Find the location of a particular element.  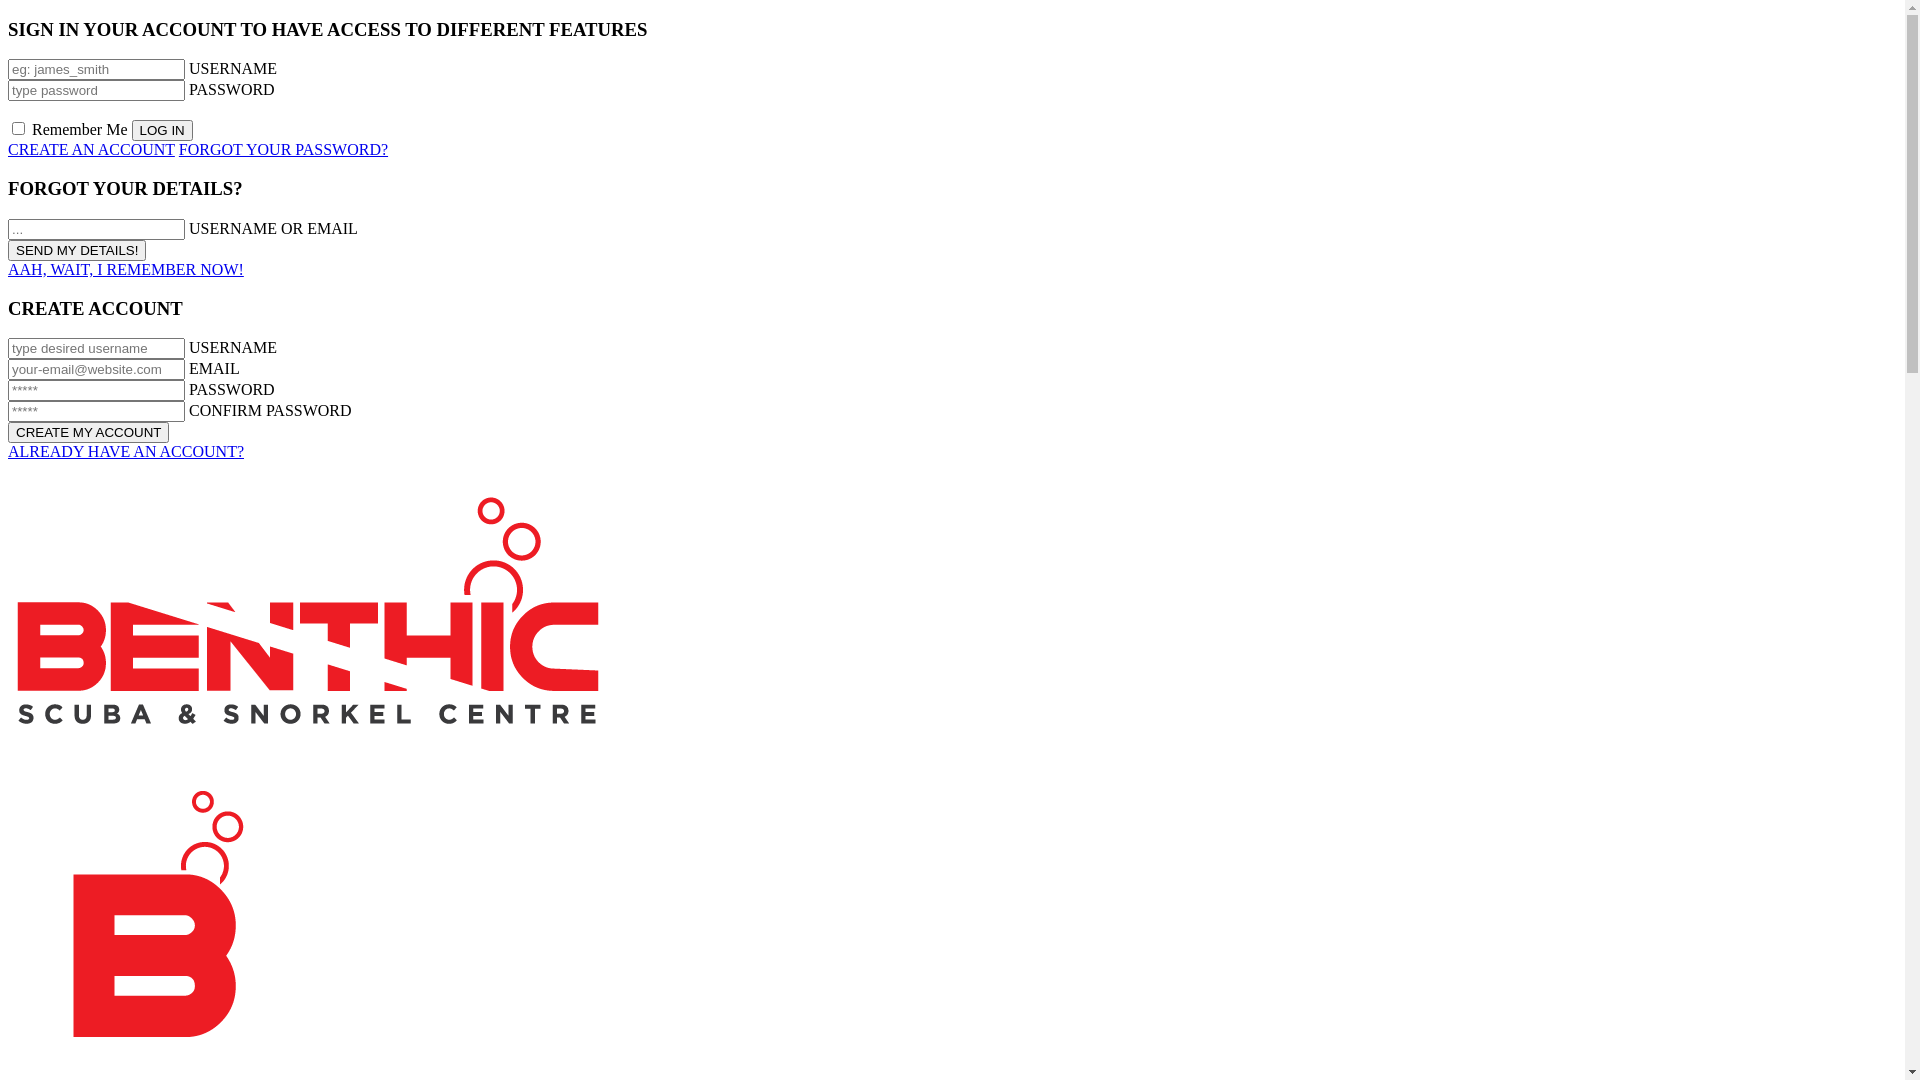

SEND MY DETAILS! is located at coordinates (77, 250).